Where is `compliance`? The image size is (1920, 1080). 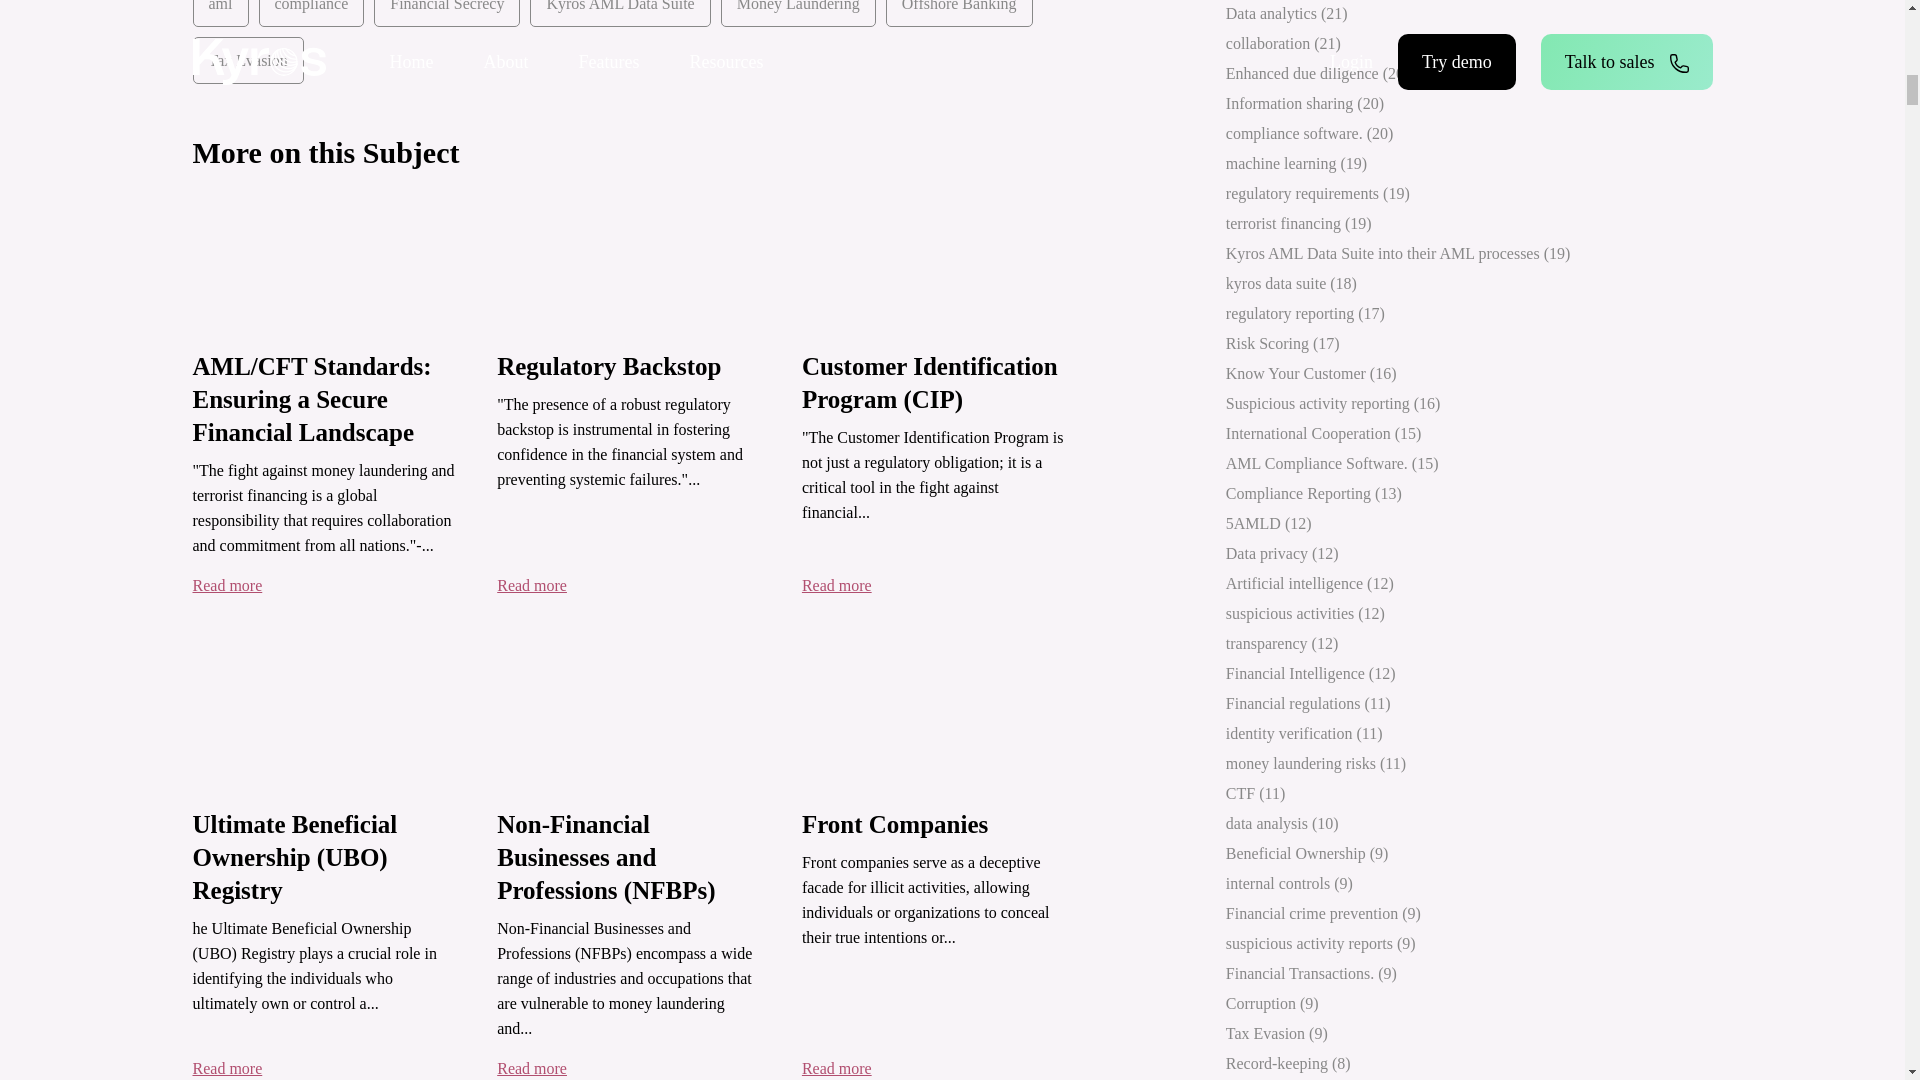 compliance is located at coordinates (310, 14).